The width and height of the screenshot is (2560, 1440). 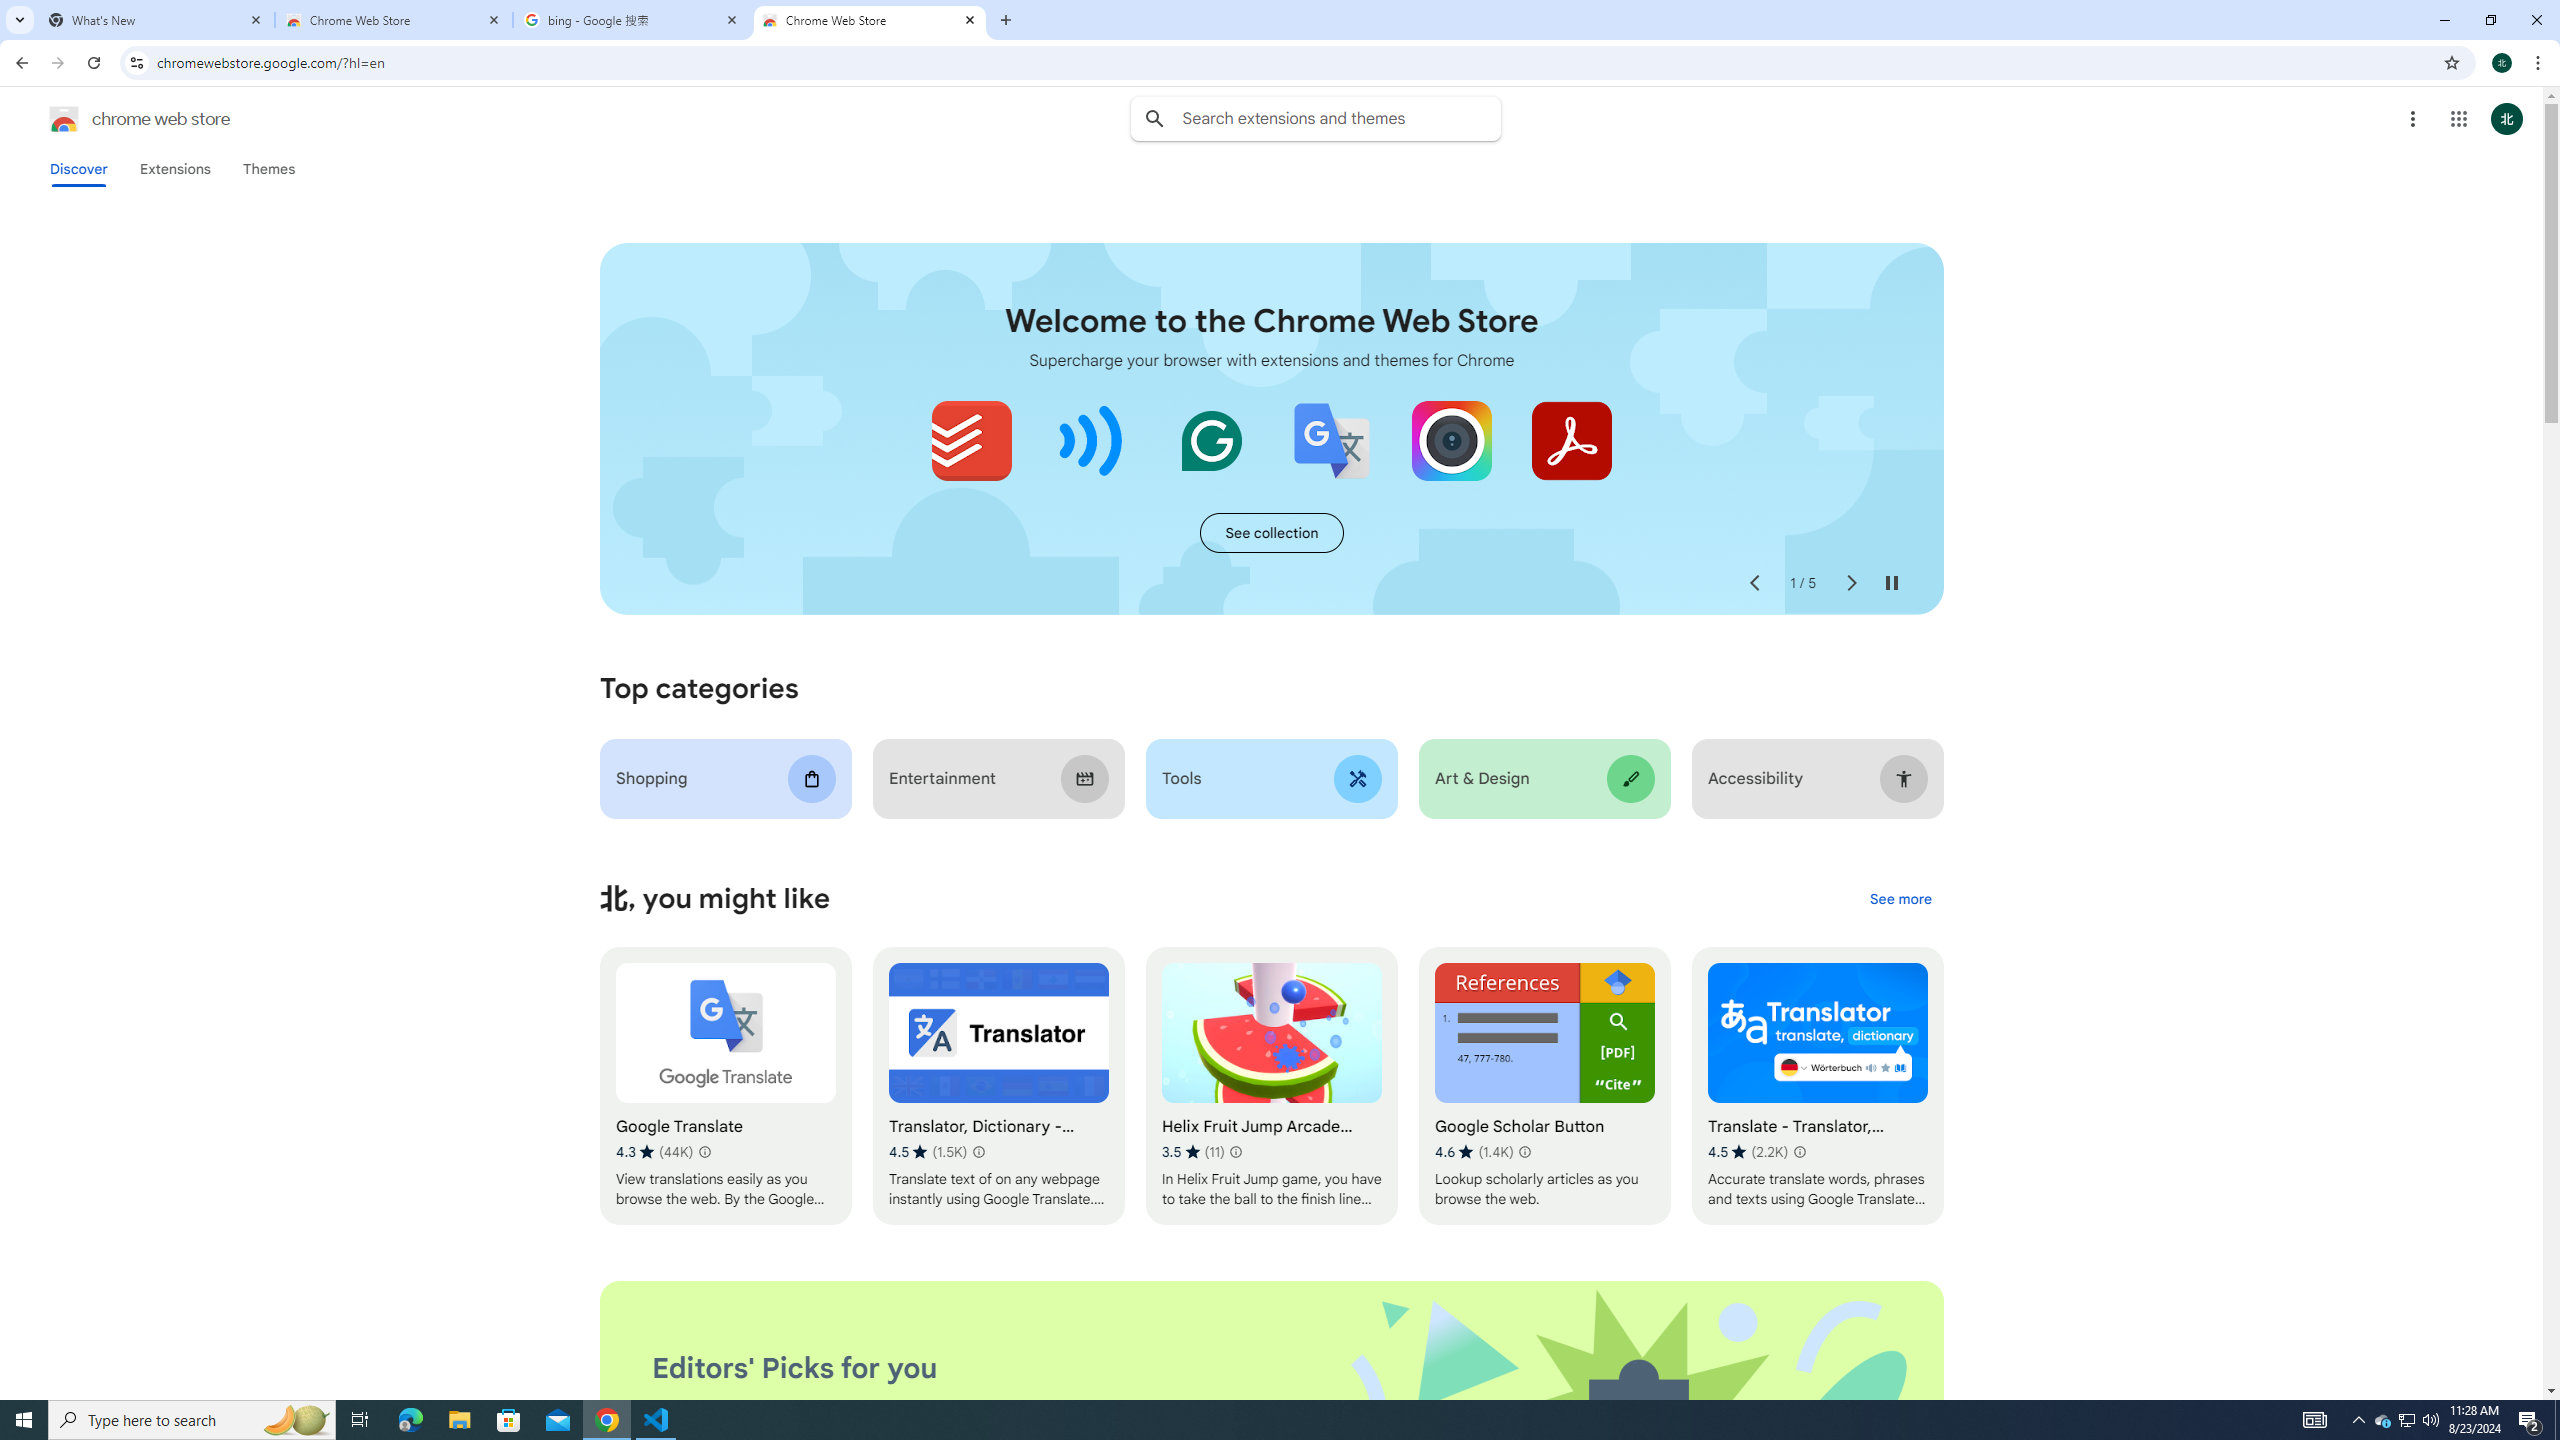 I want to click on More options menu, so click(x=2412, y=119).